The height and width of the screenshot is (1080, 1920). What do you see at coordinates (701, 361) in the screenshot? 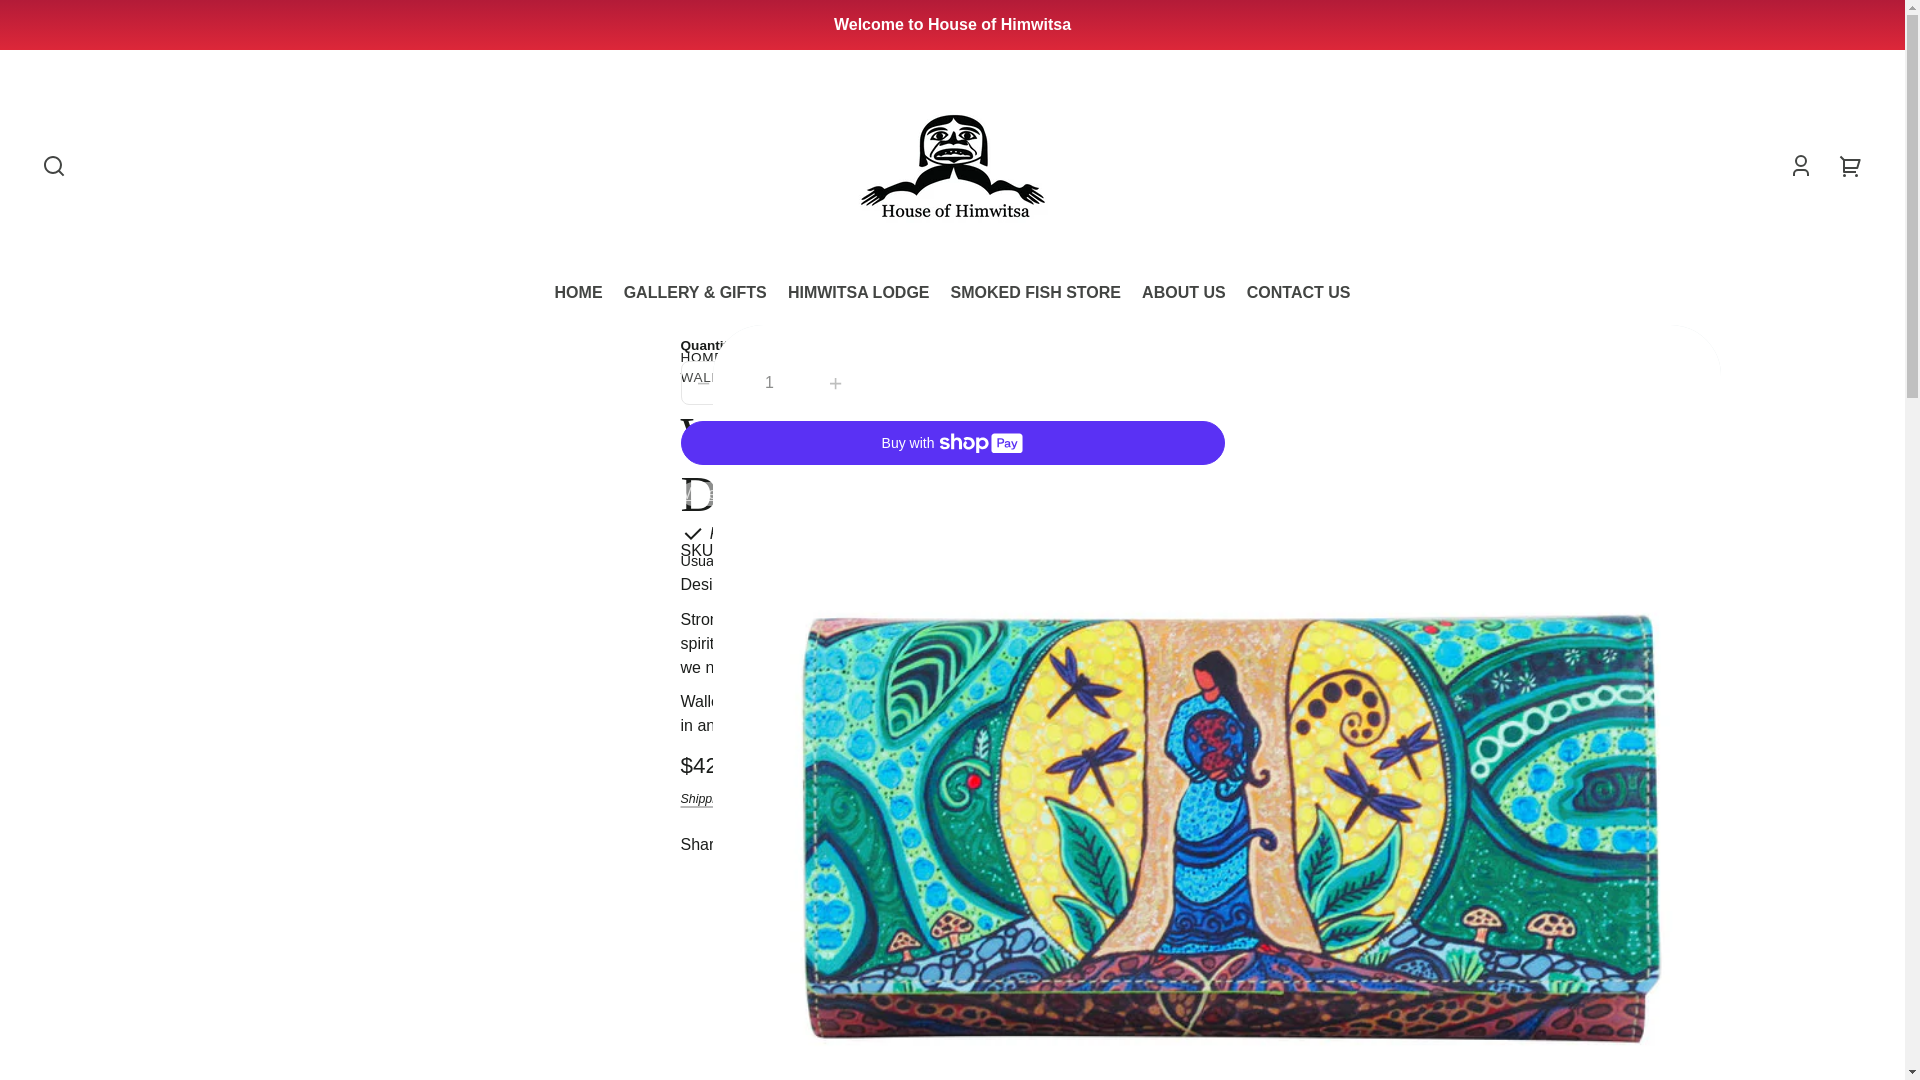
I see `HOME` at bounding box center [701, 361].